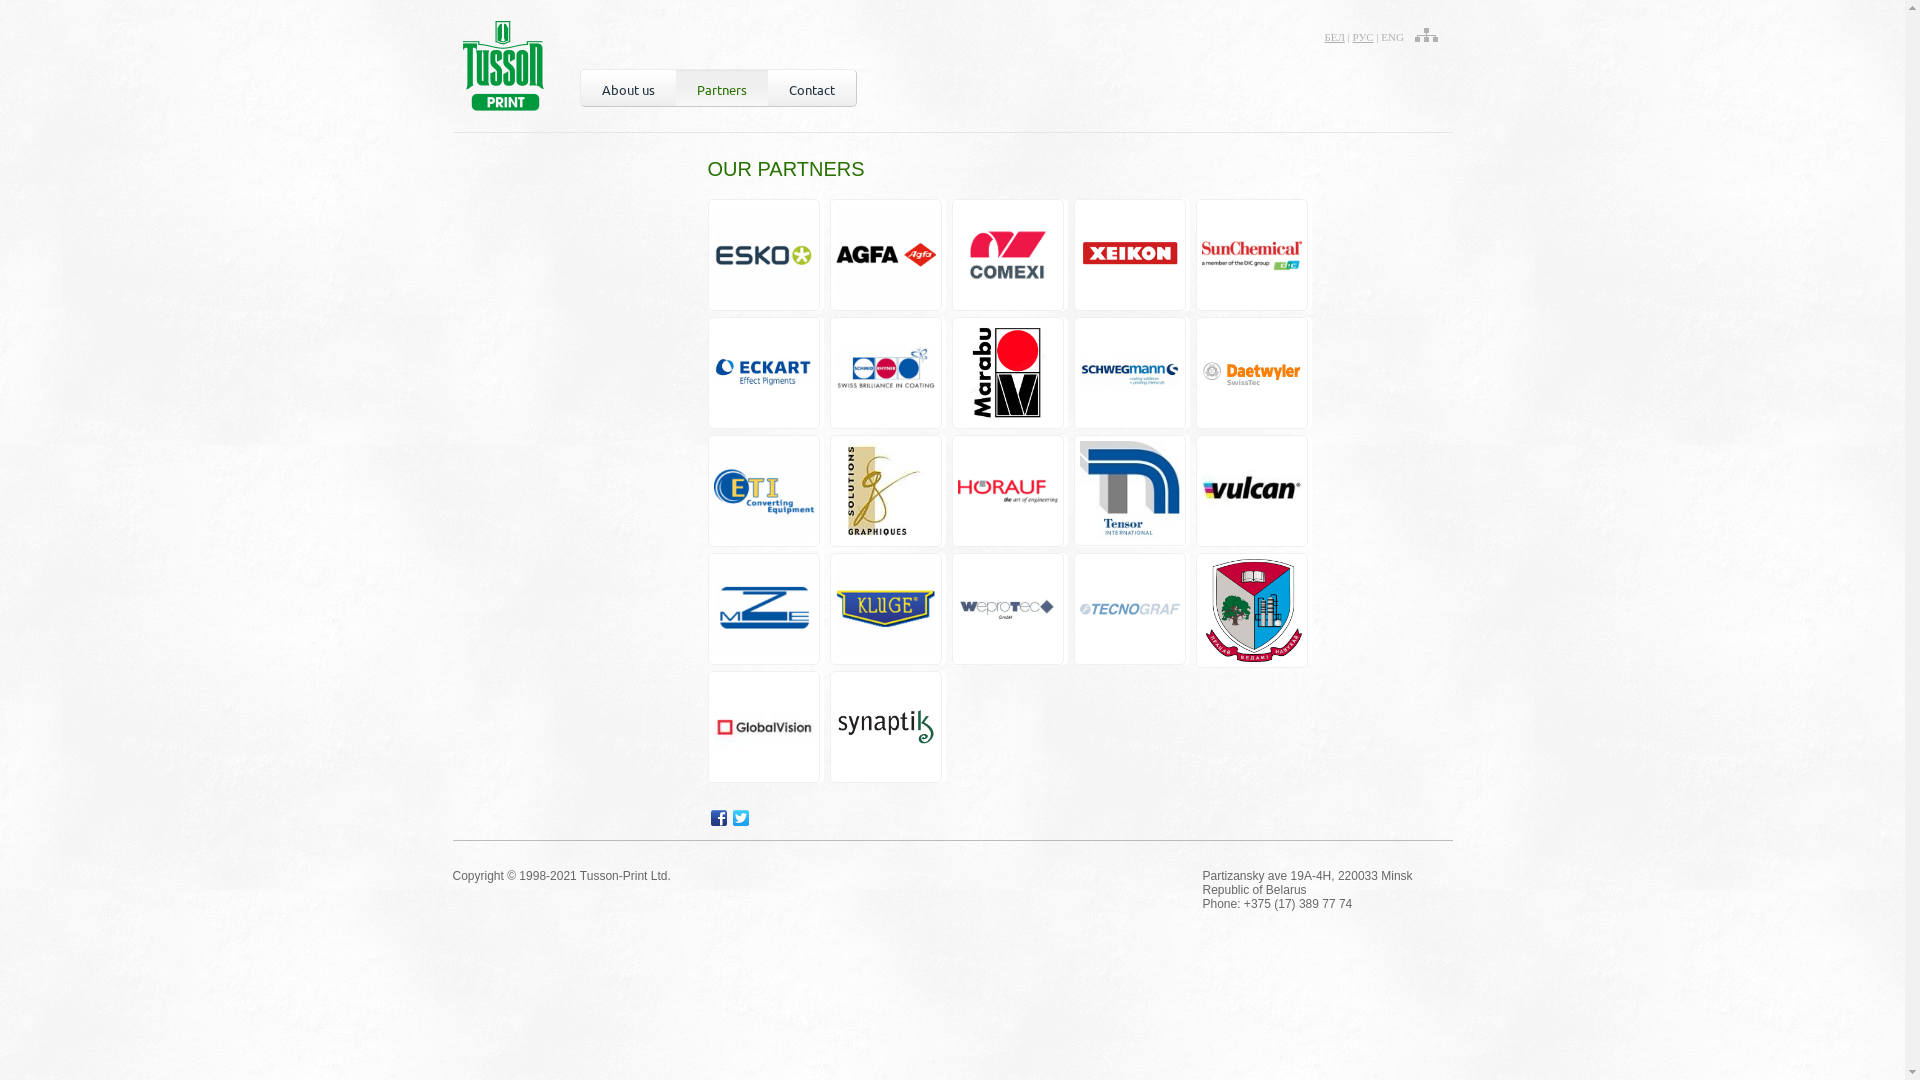 The image size is (1920, 1080). Describe the element at coordinates (1010, 491) in the screenshot. I see `HOERAUF` at that location.